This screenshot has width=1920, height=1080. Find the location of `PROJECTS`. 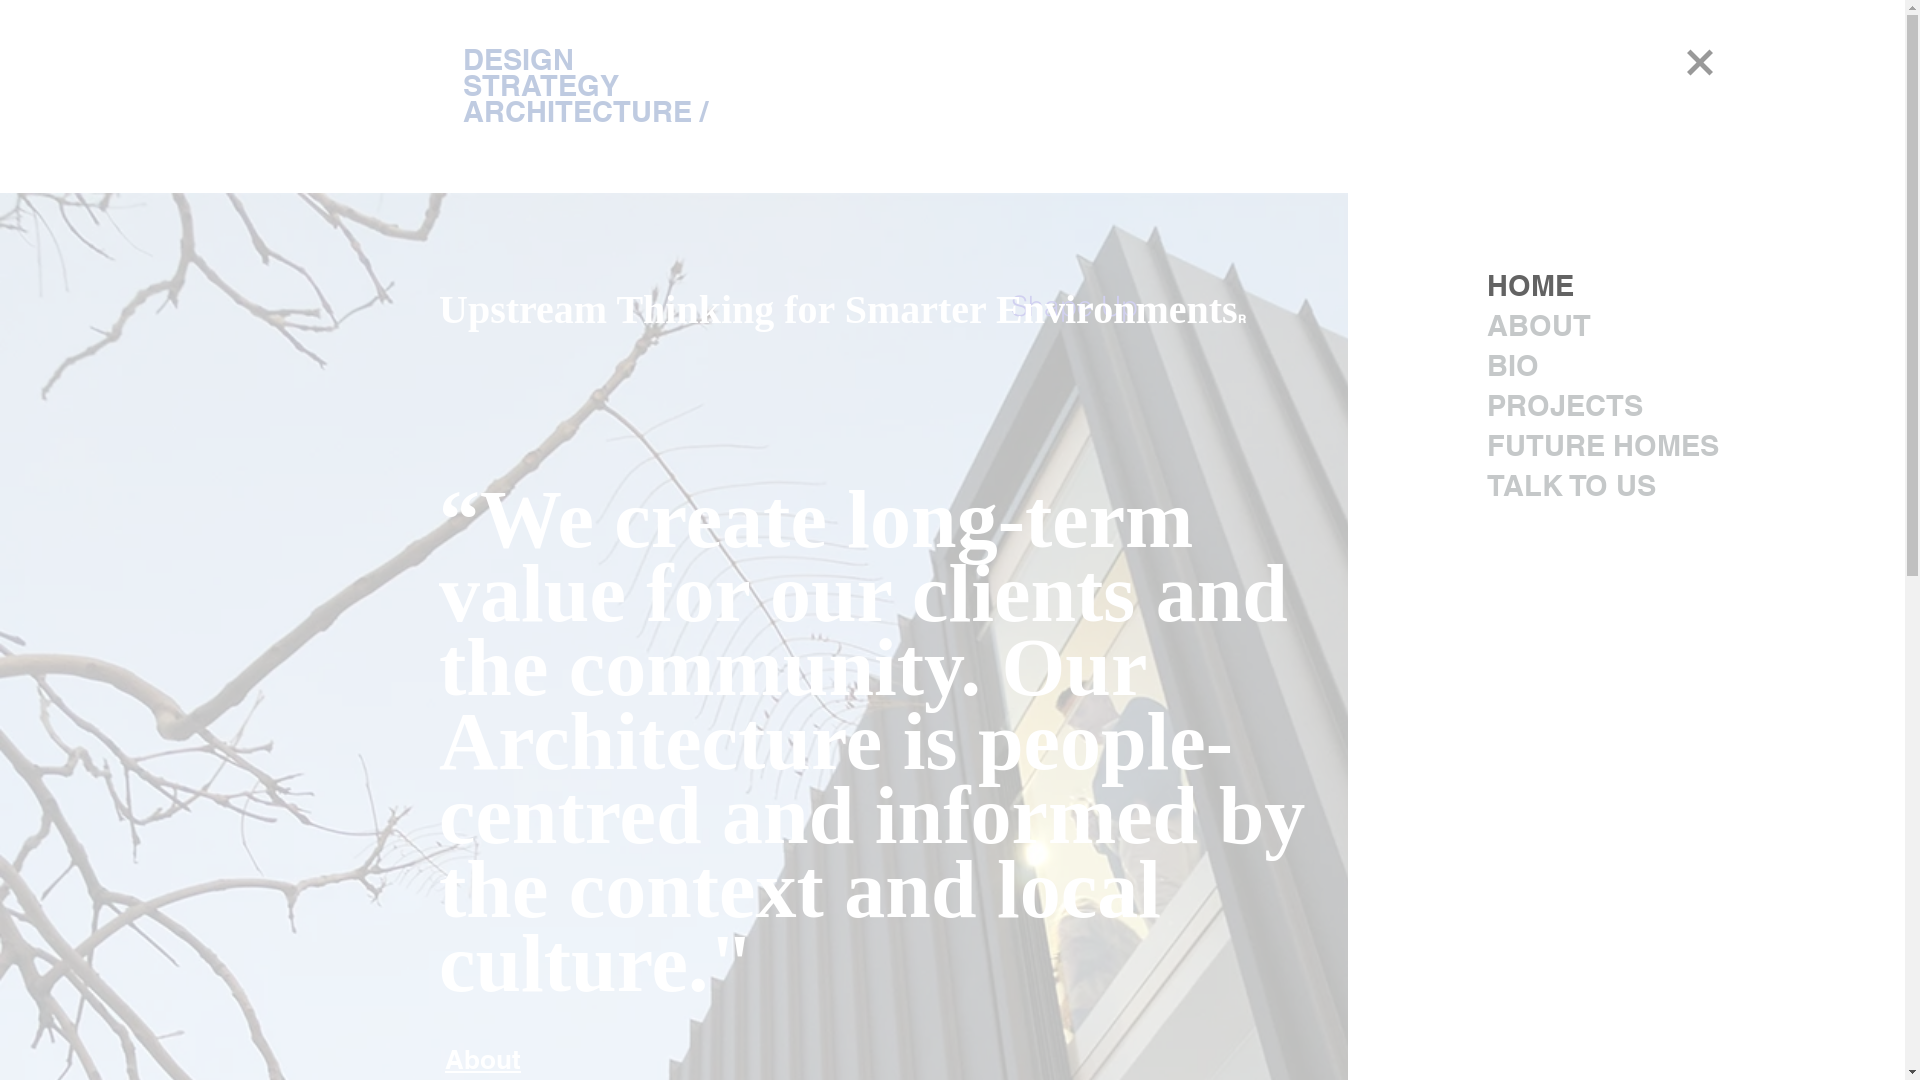

PROJECTS is located at coordinates (1603, 406).